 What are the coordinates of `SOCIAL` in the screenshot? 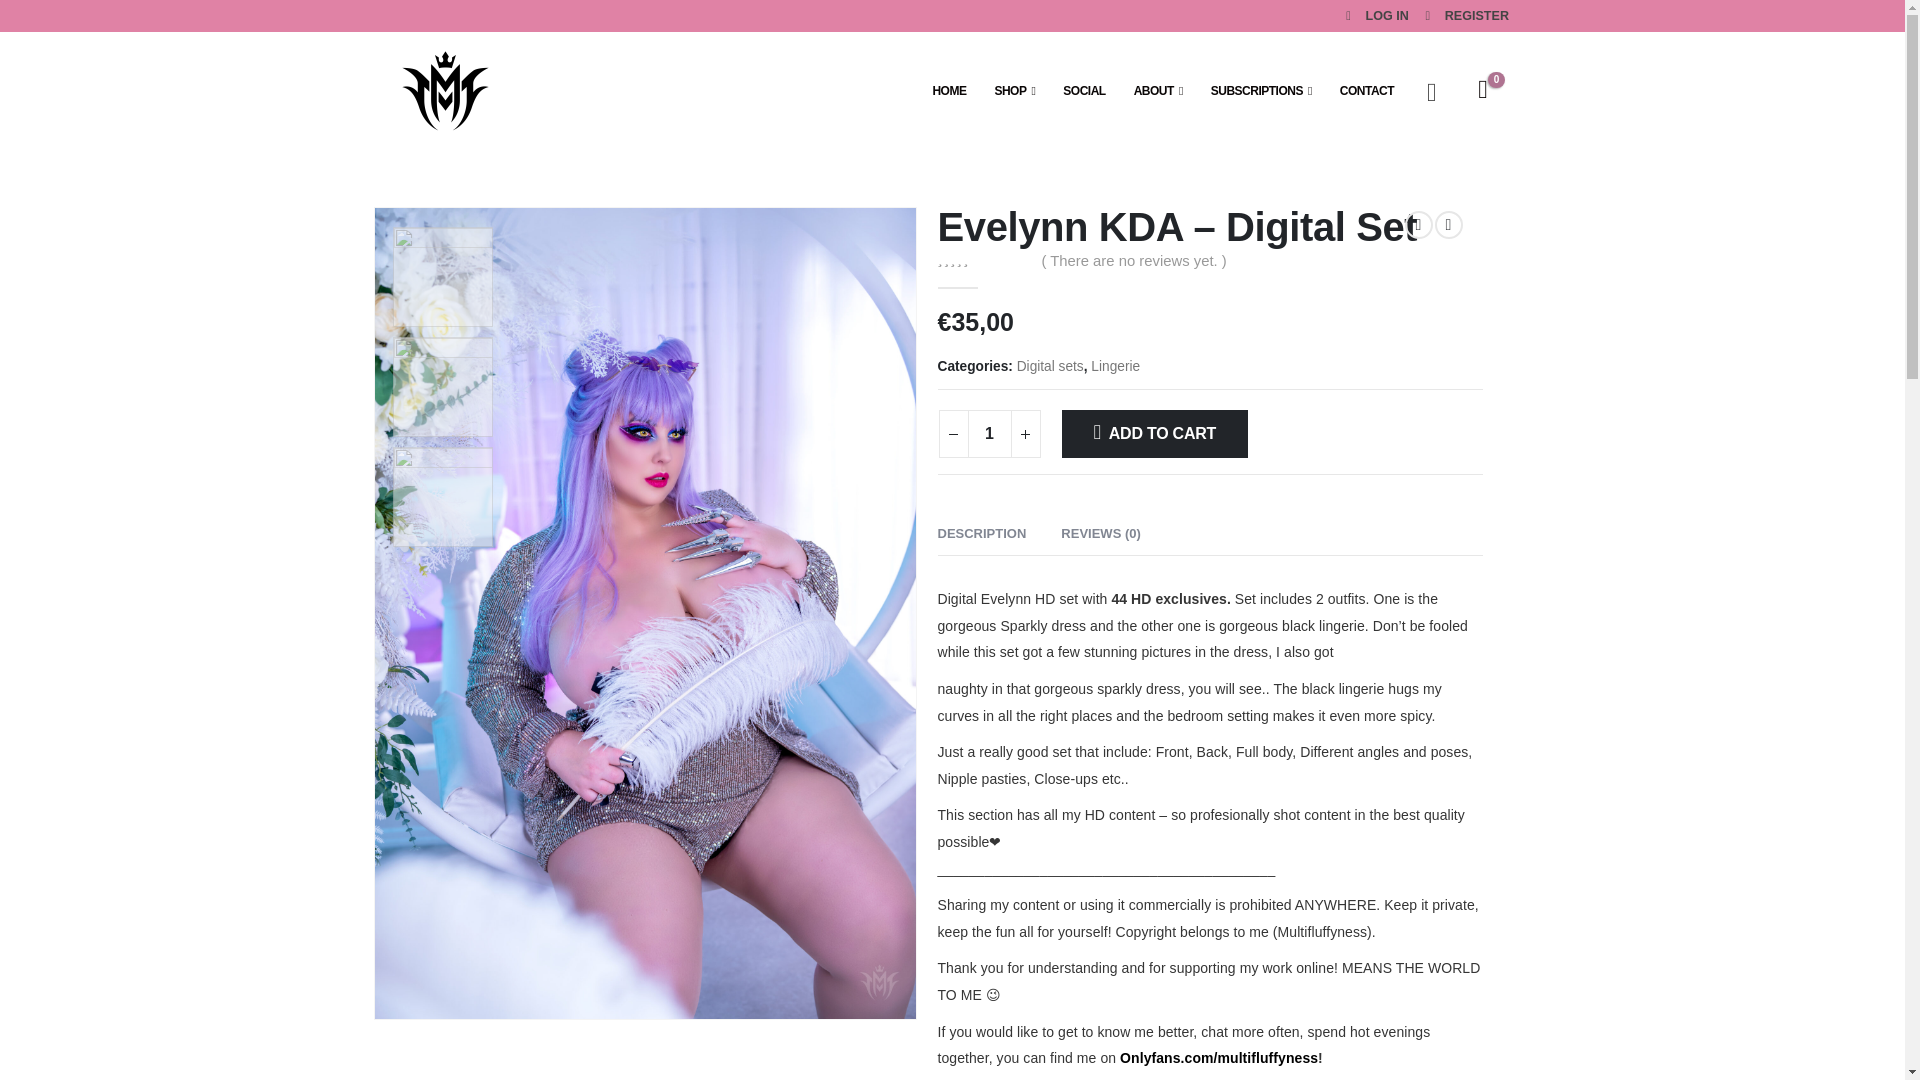 It's located at (1084, 91).